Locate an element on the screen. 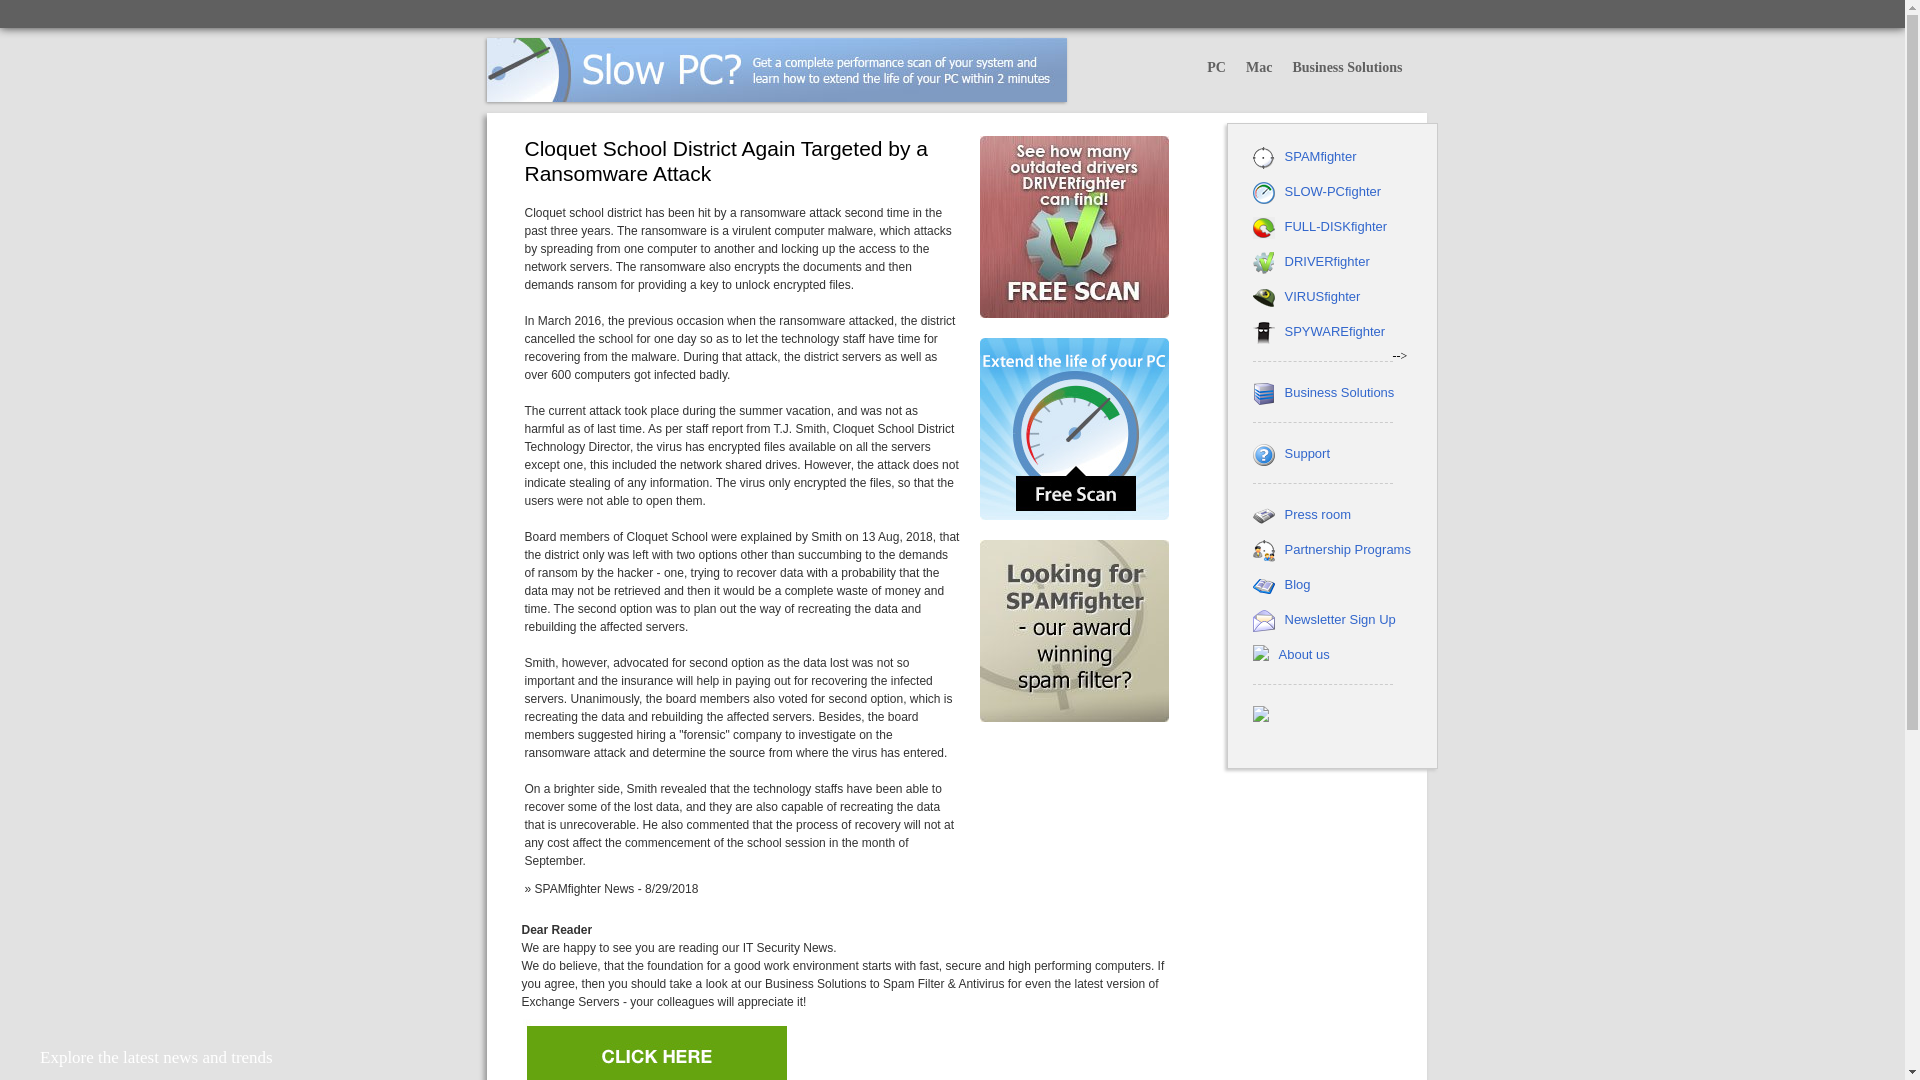  PC is located at coordinates (1216, 68).